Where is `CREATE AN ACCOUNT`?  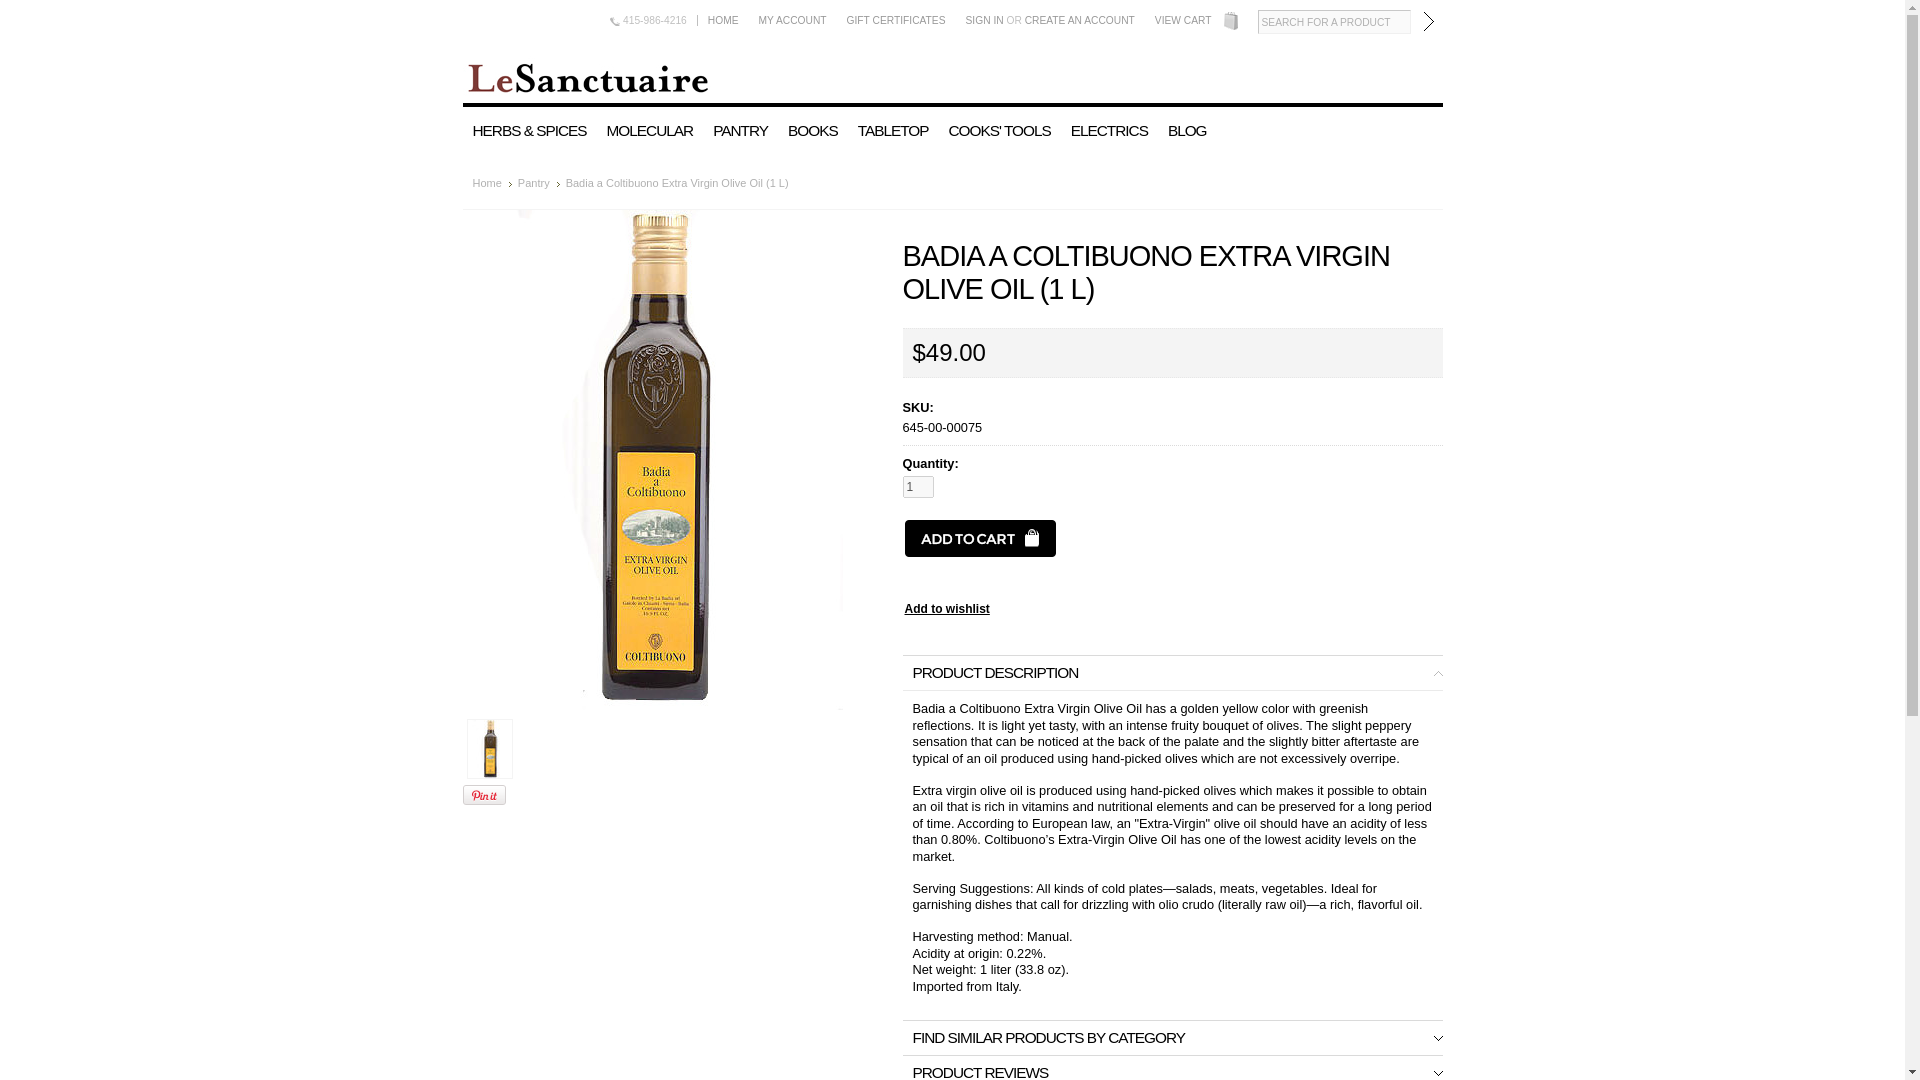 CREATE AN ACCOUNT is located at coordinates (1080, 20).